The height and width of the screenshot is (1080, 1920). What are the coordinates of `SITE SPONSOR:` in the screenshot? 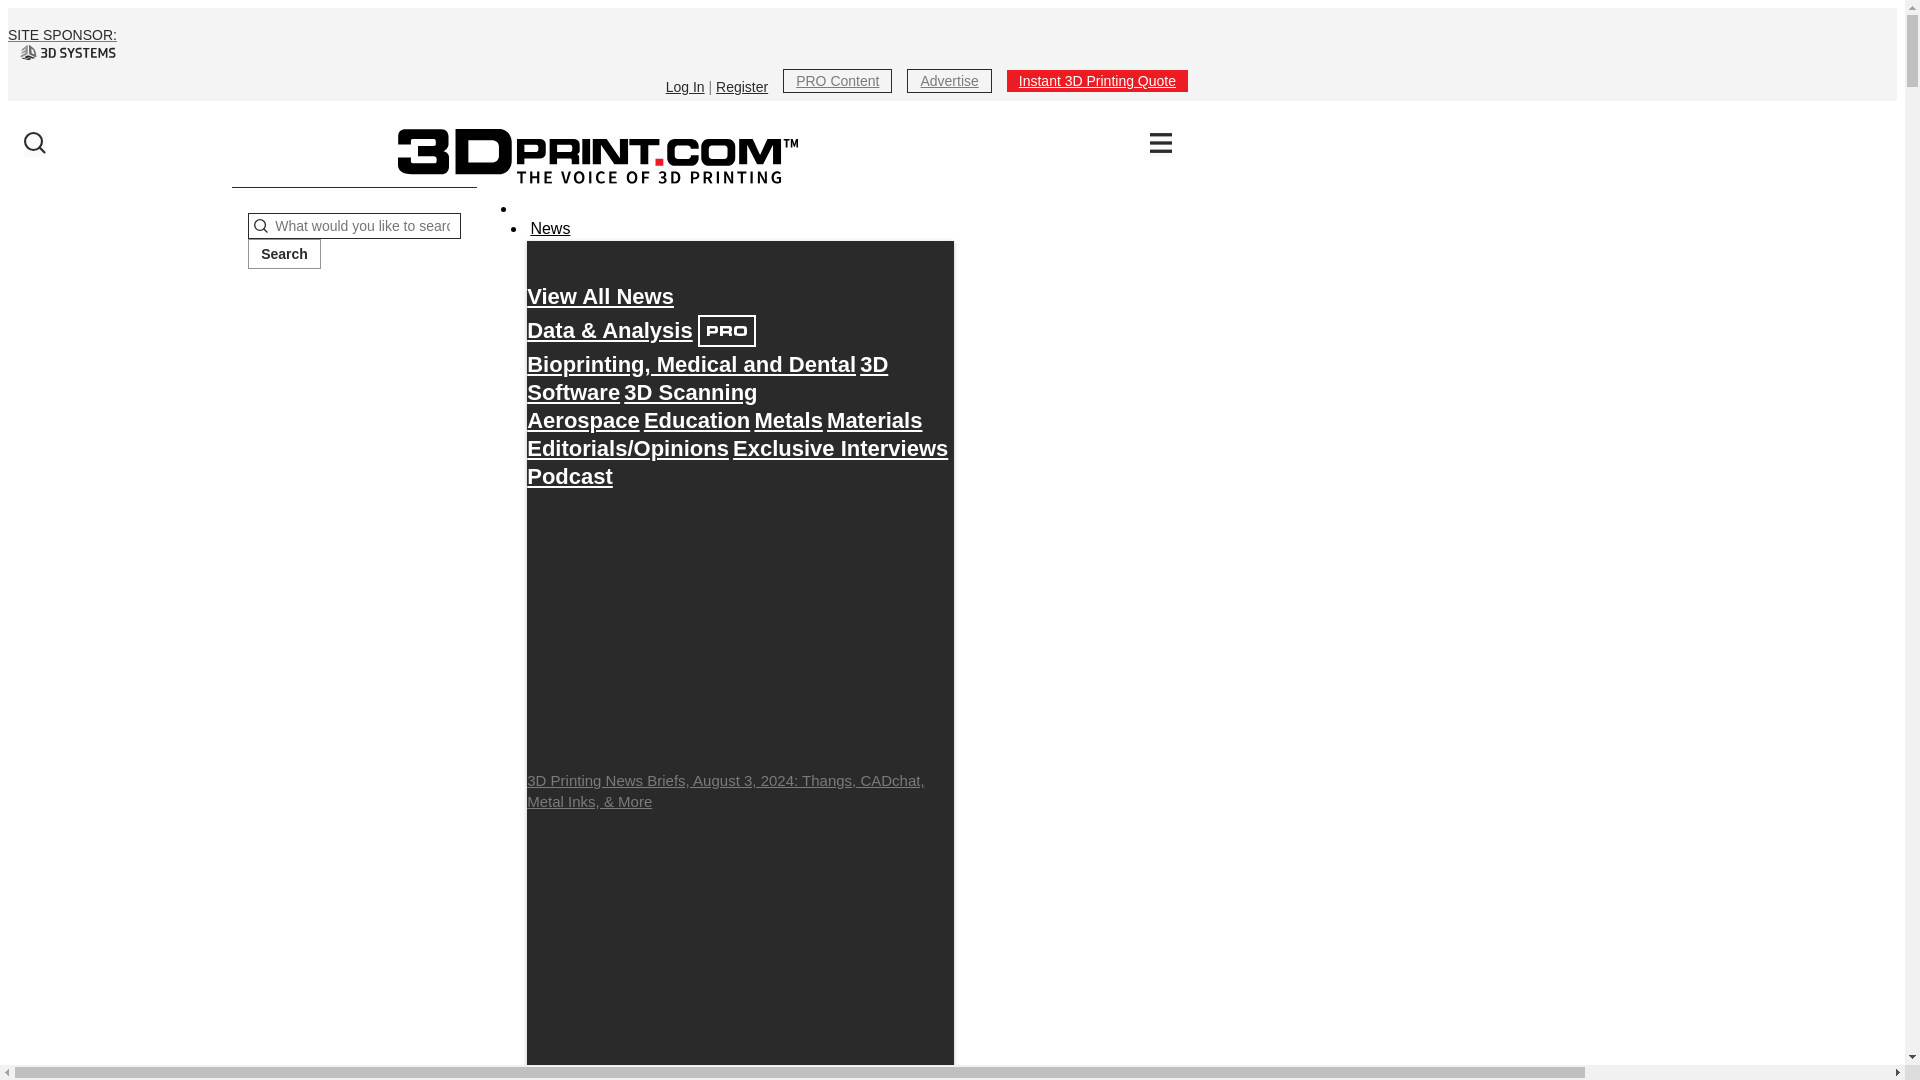 It's located at (598, 43).